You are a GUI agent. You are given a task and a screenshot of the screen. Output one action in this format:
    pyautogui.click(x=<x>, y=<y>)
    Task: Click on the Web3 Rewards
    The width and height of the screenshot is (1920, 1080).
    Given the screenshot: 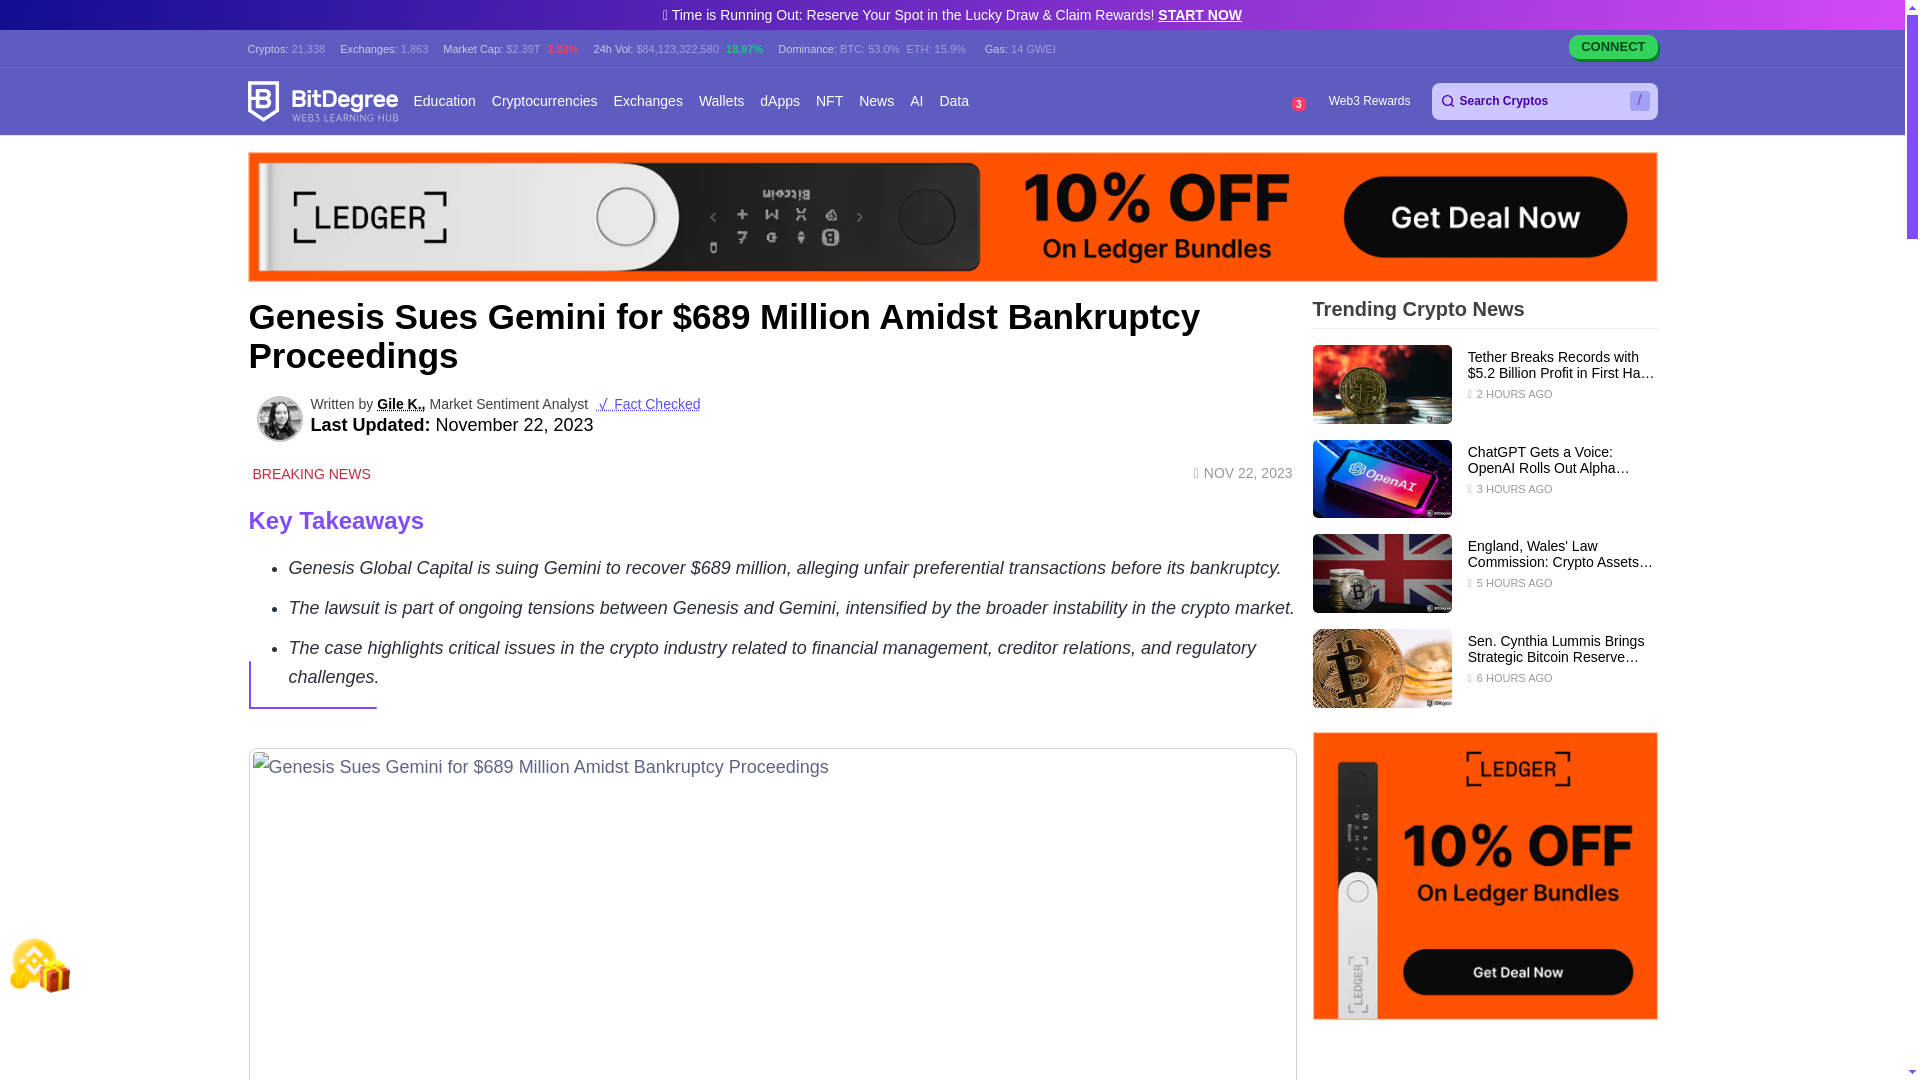 What is the action you would take?
    pyautogui.click(x=1368, y=102)
    